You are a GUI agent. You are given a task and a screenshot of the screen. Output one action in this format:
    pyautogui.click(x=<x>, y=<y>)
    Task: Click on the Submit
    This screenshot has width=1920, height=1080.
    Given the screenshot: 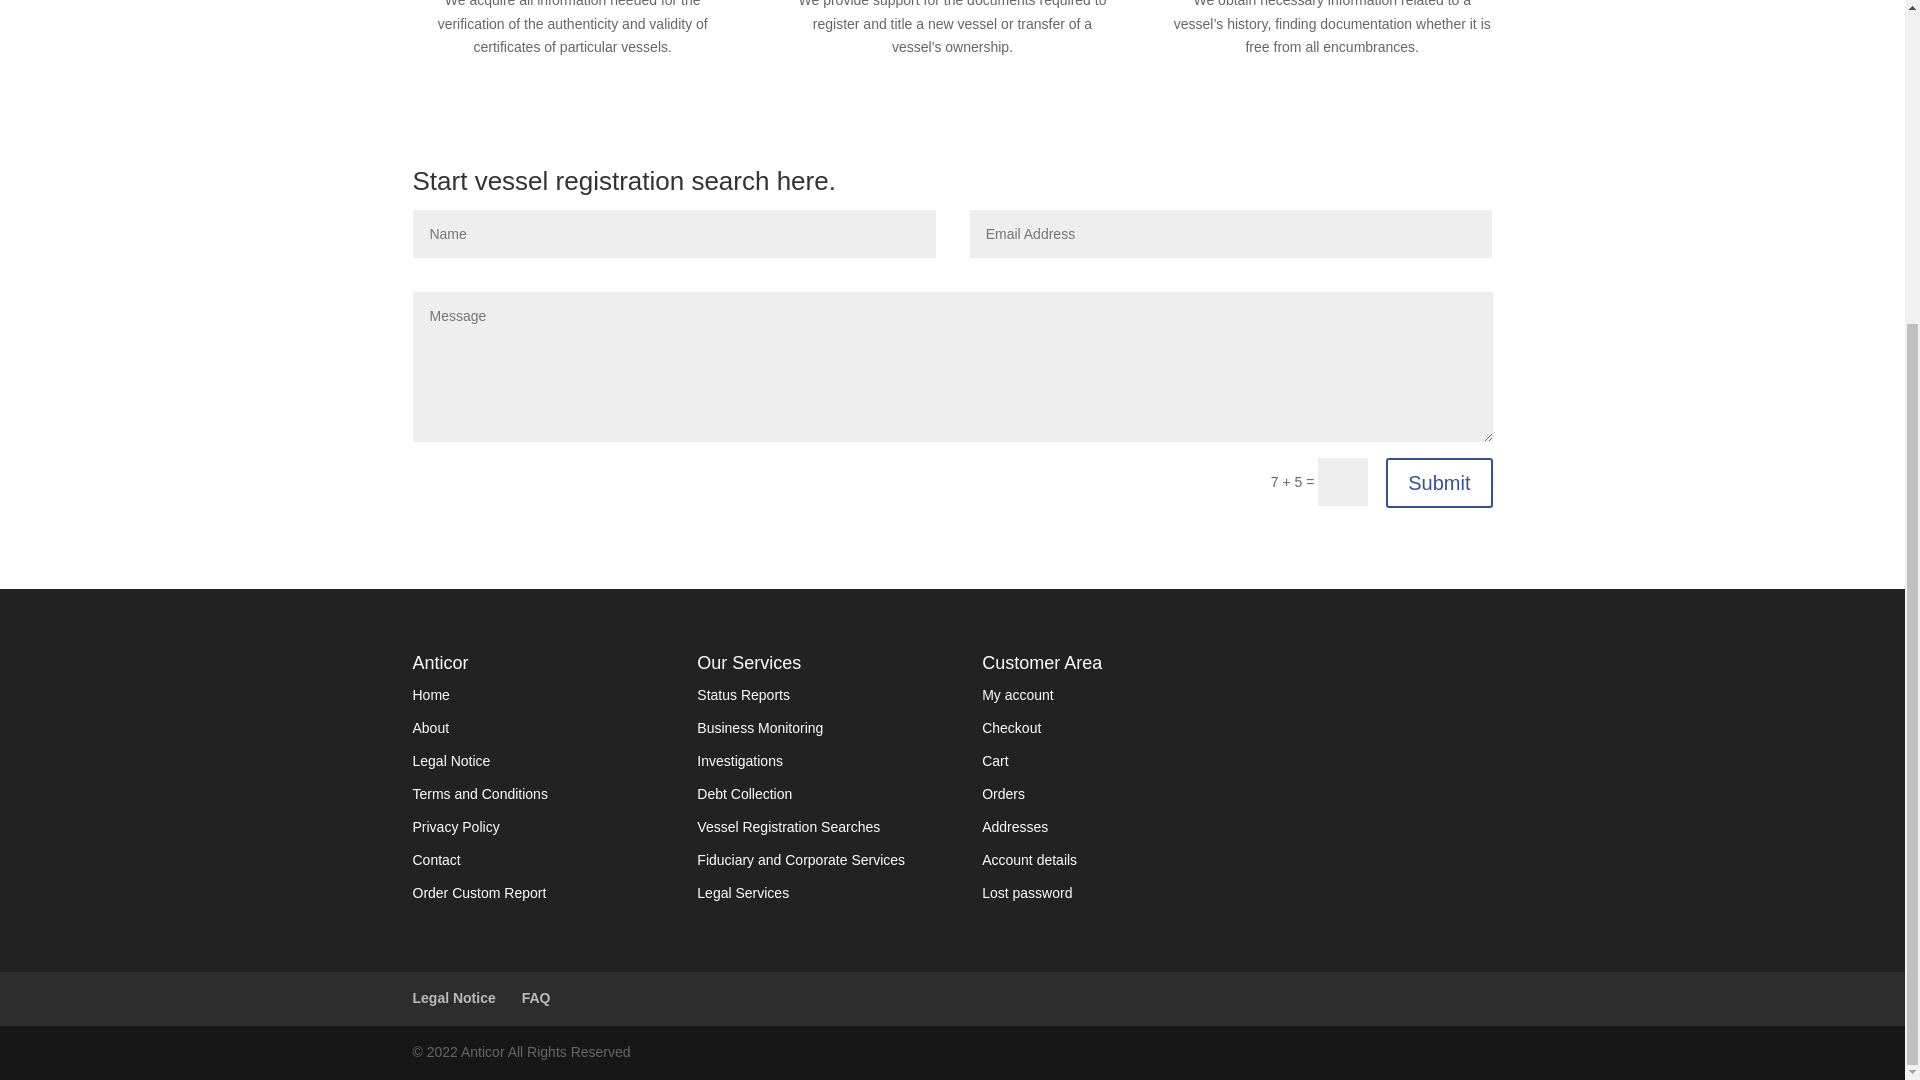 What is the action you would take?
    pyautogui.click(x=1438, y=482)
    